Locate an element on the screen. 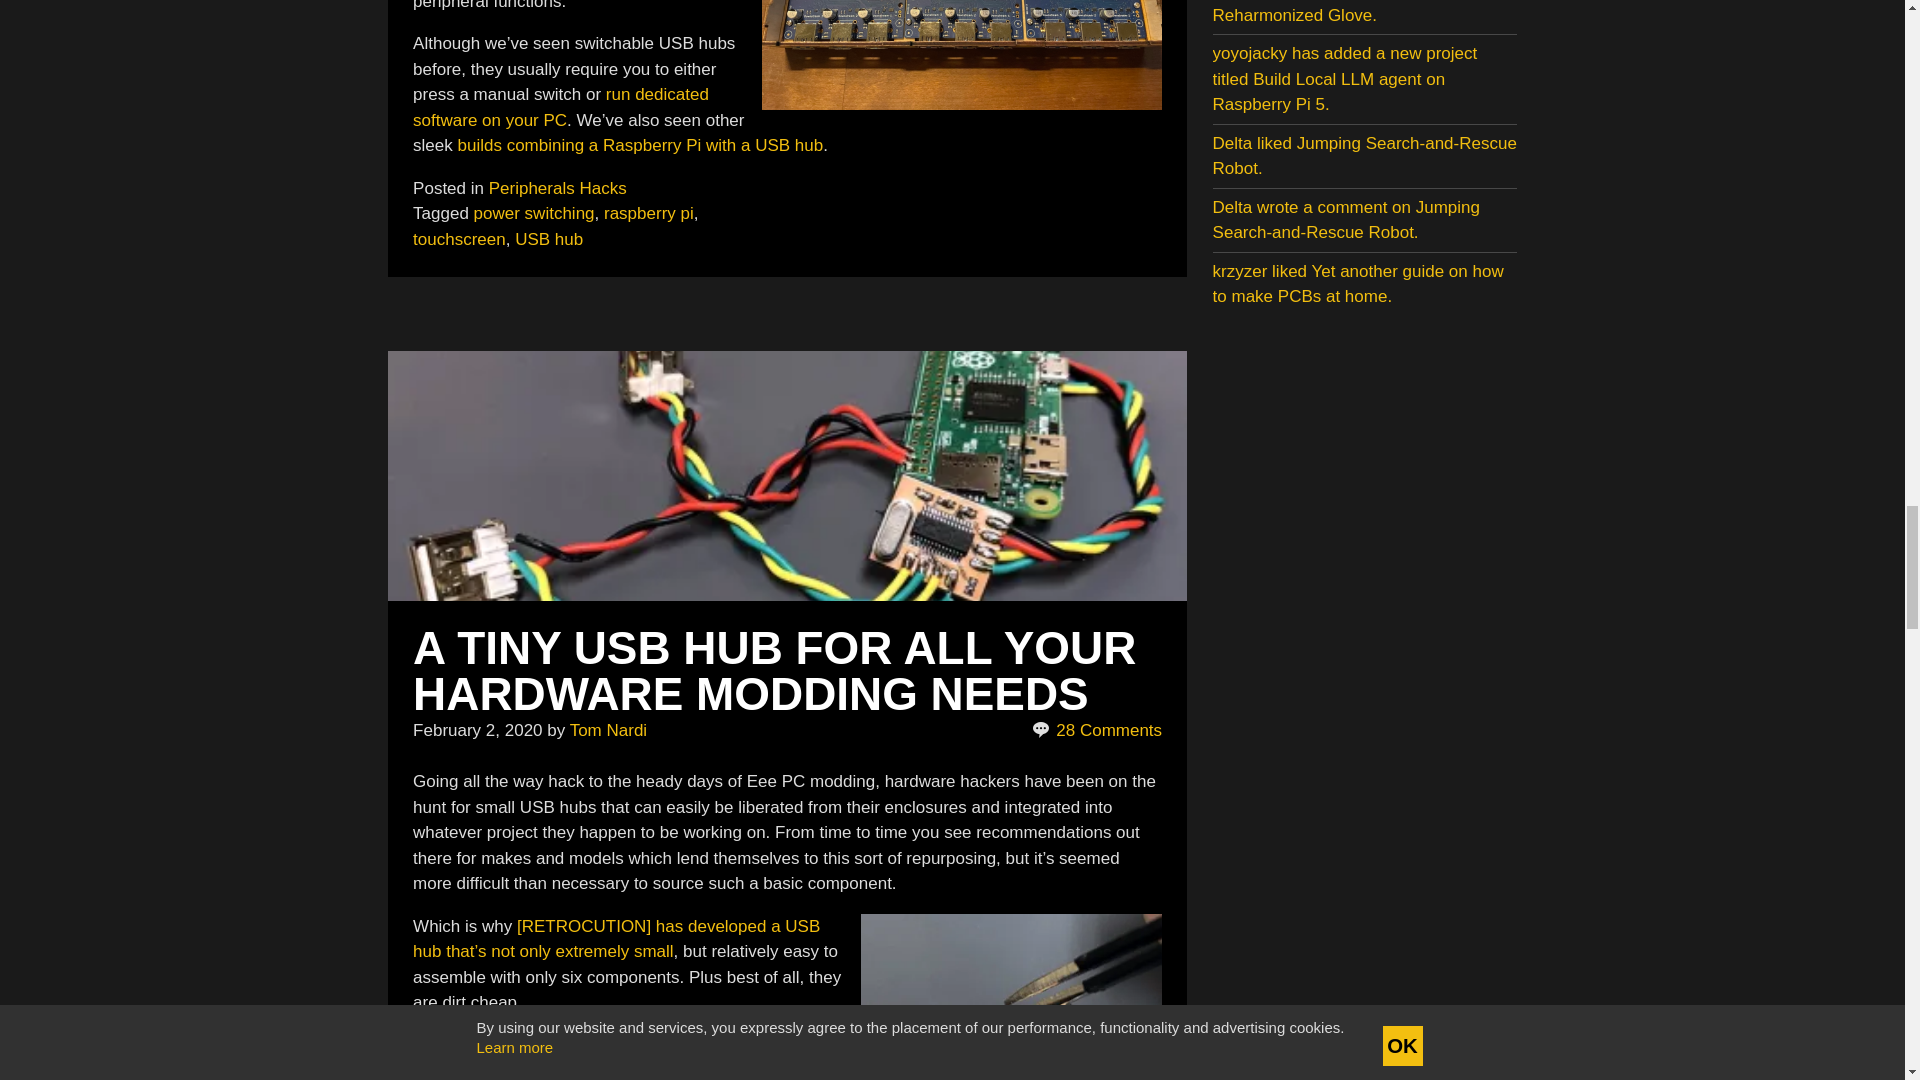 The image size is (1920, 1080). Posts by Tom Nardi is located at coordinates (608, 730).